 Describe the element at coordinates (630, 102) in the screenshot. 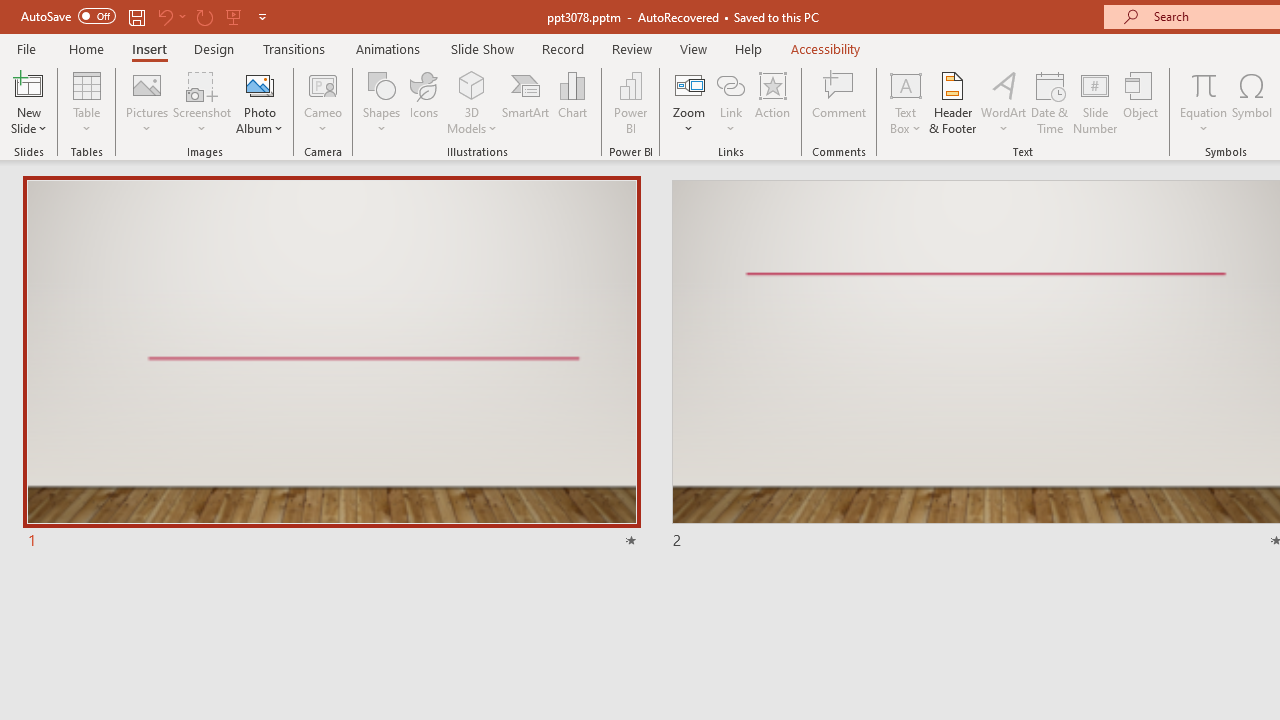

I see `Power BI` at that location.